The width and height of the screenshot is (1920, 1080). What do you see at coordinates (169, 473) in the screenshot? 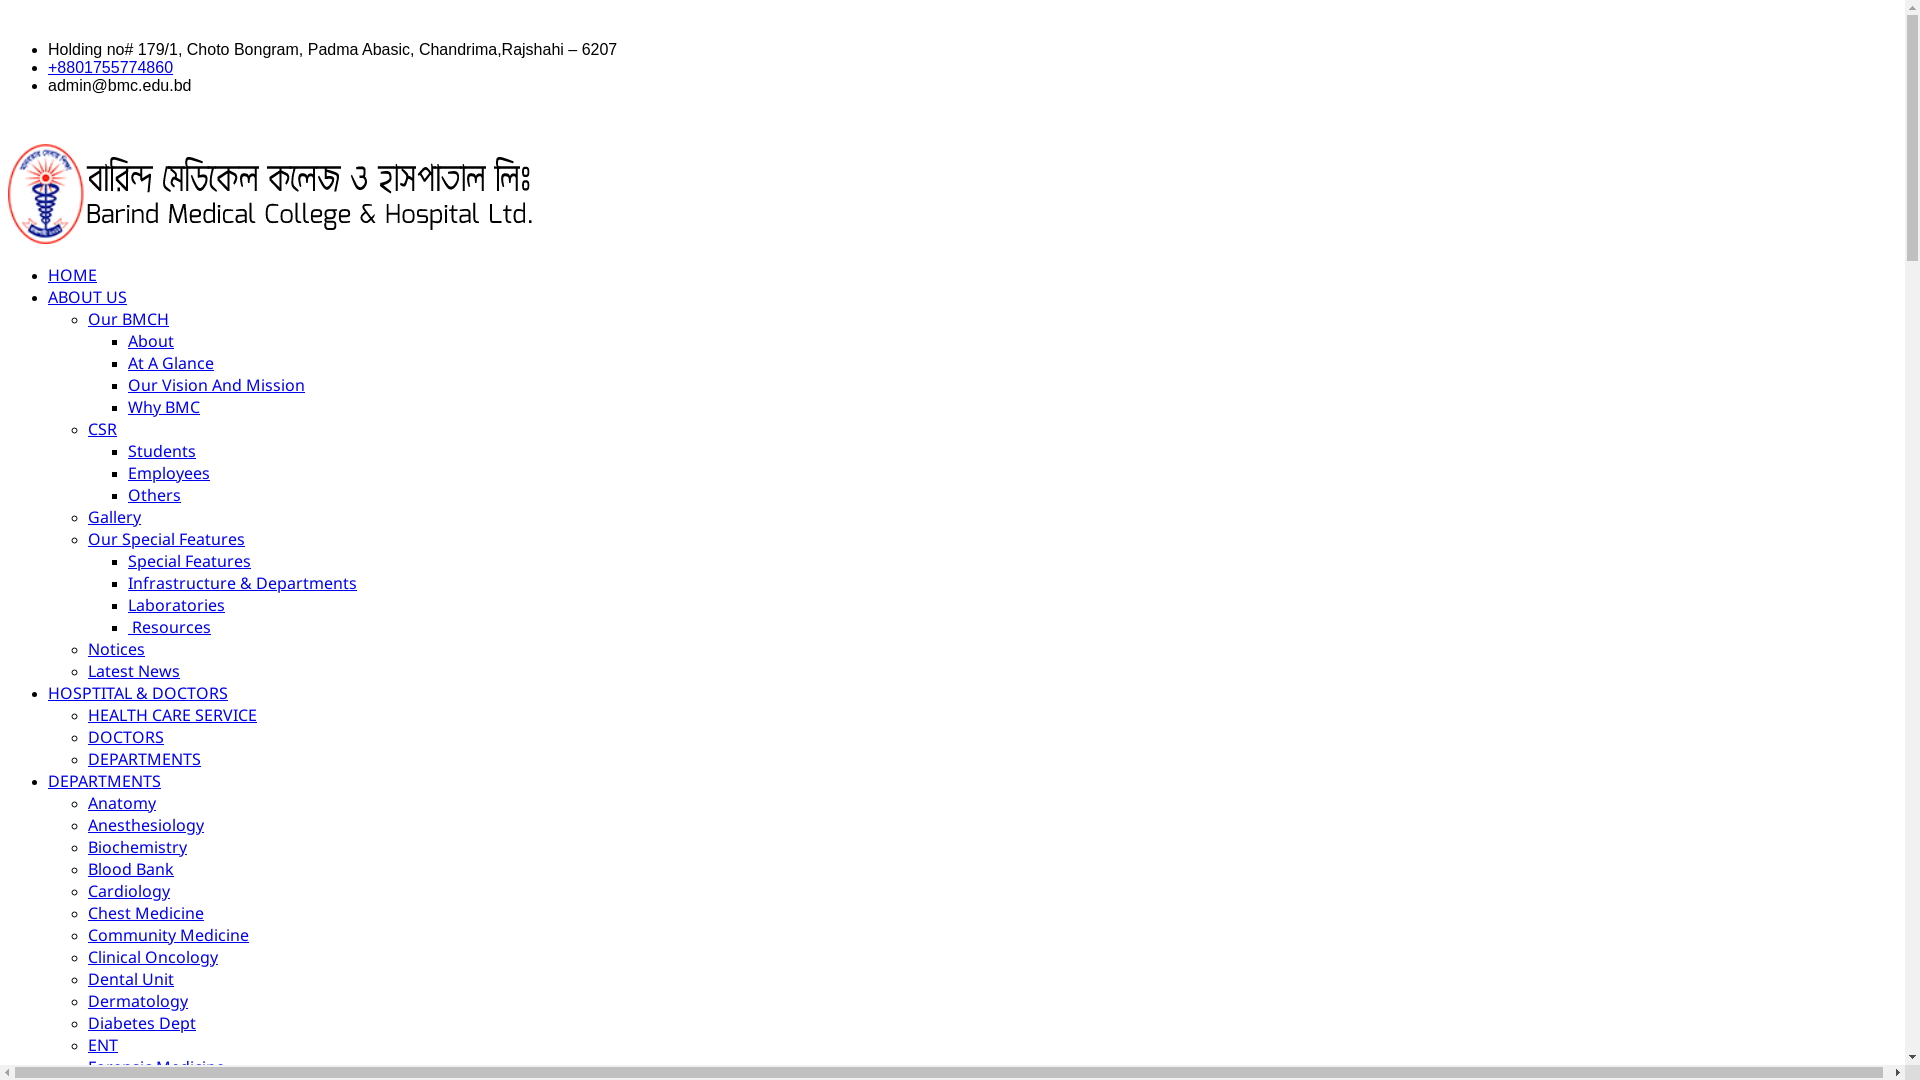
I see `Employees` at bounding box center [169, 473].